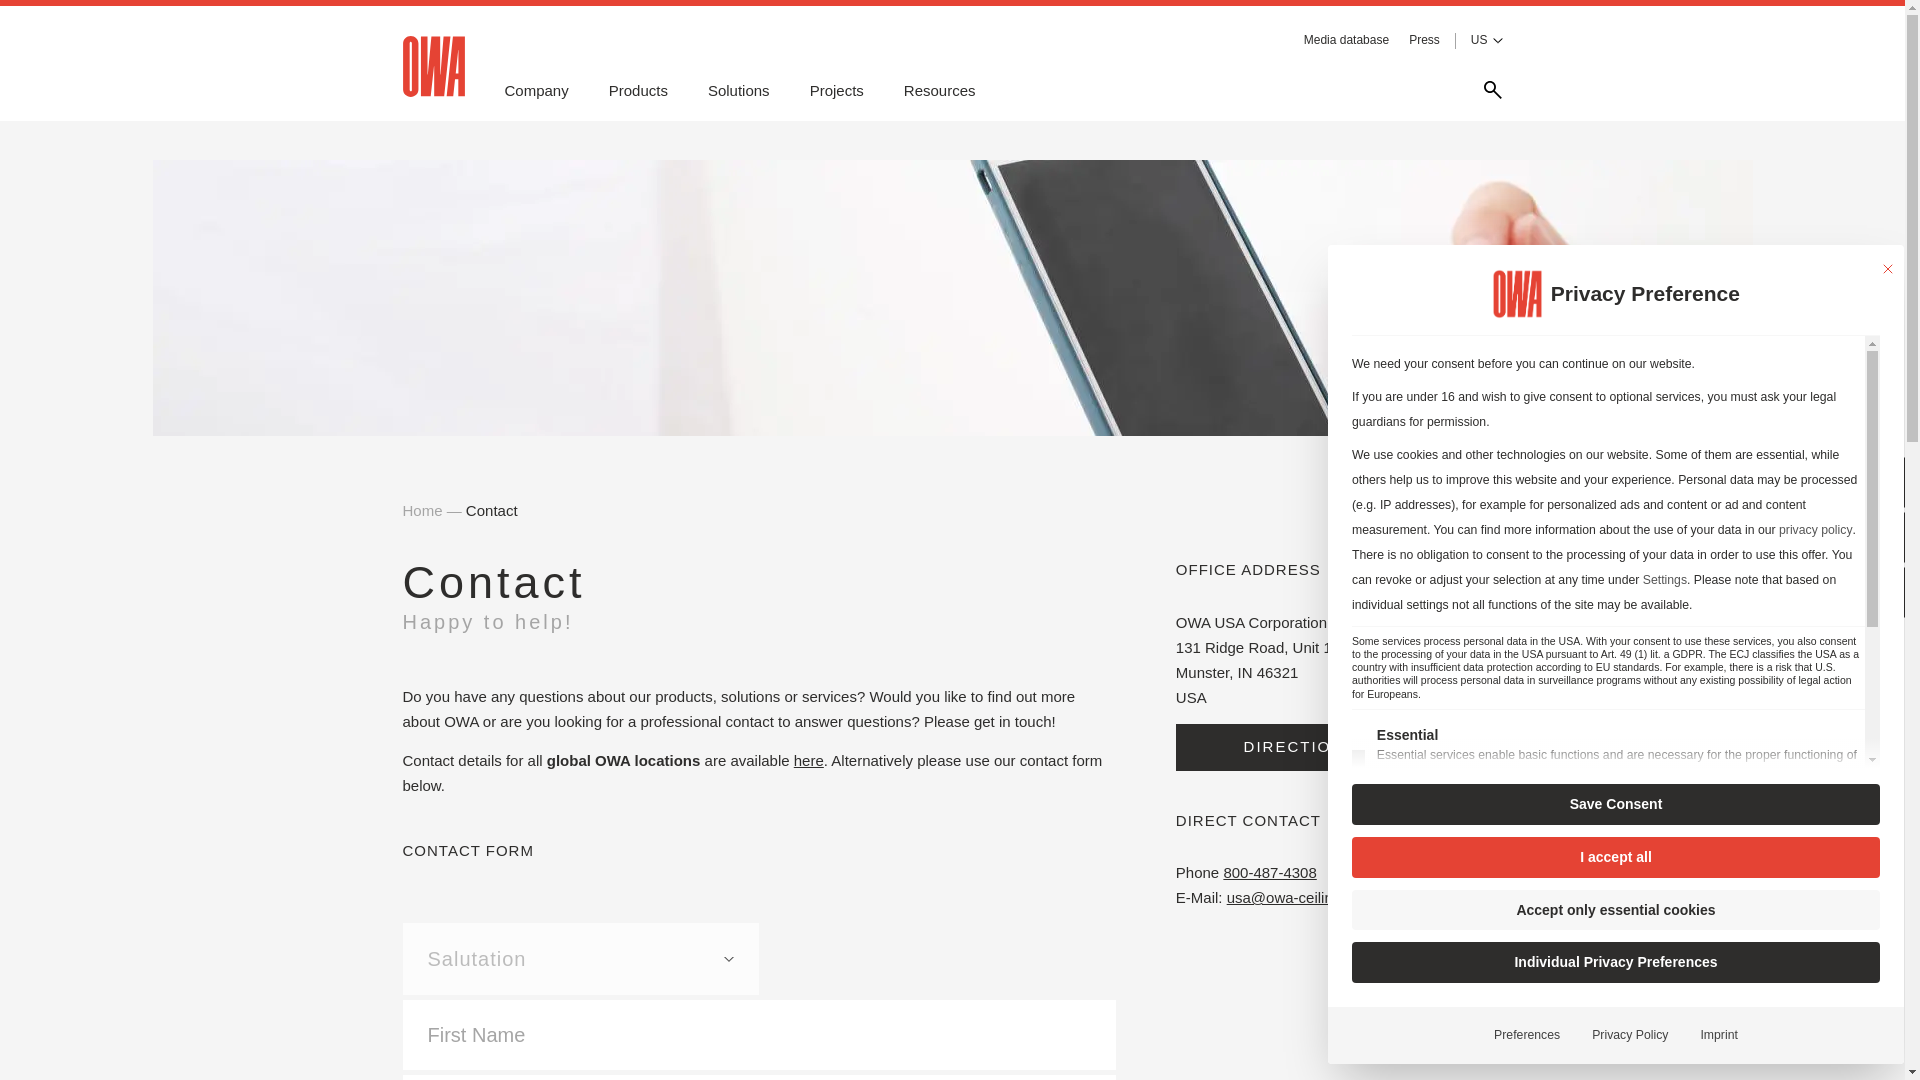  What do you see at coordinates (536, 90) in the screenshot?
I see `Company` at bounding box center [536, 90].